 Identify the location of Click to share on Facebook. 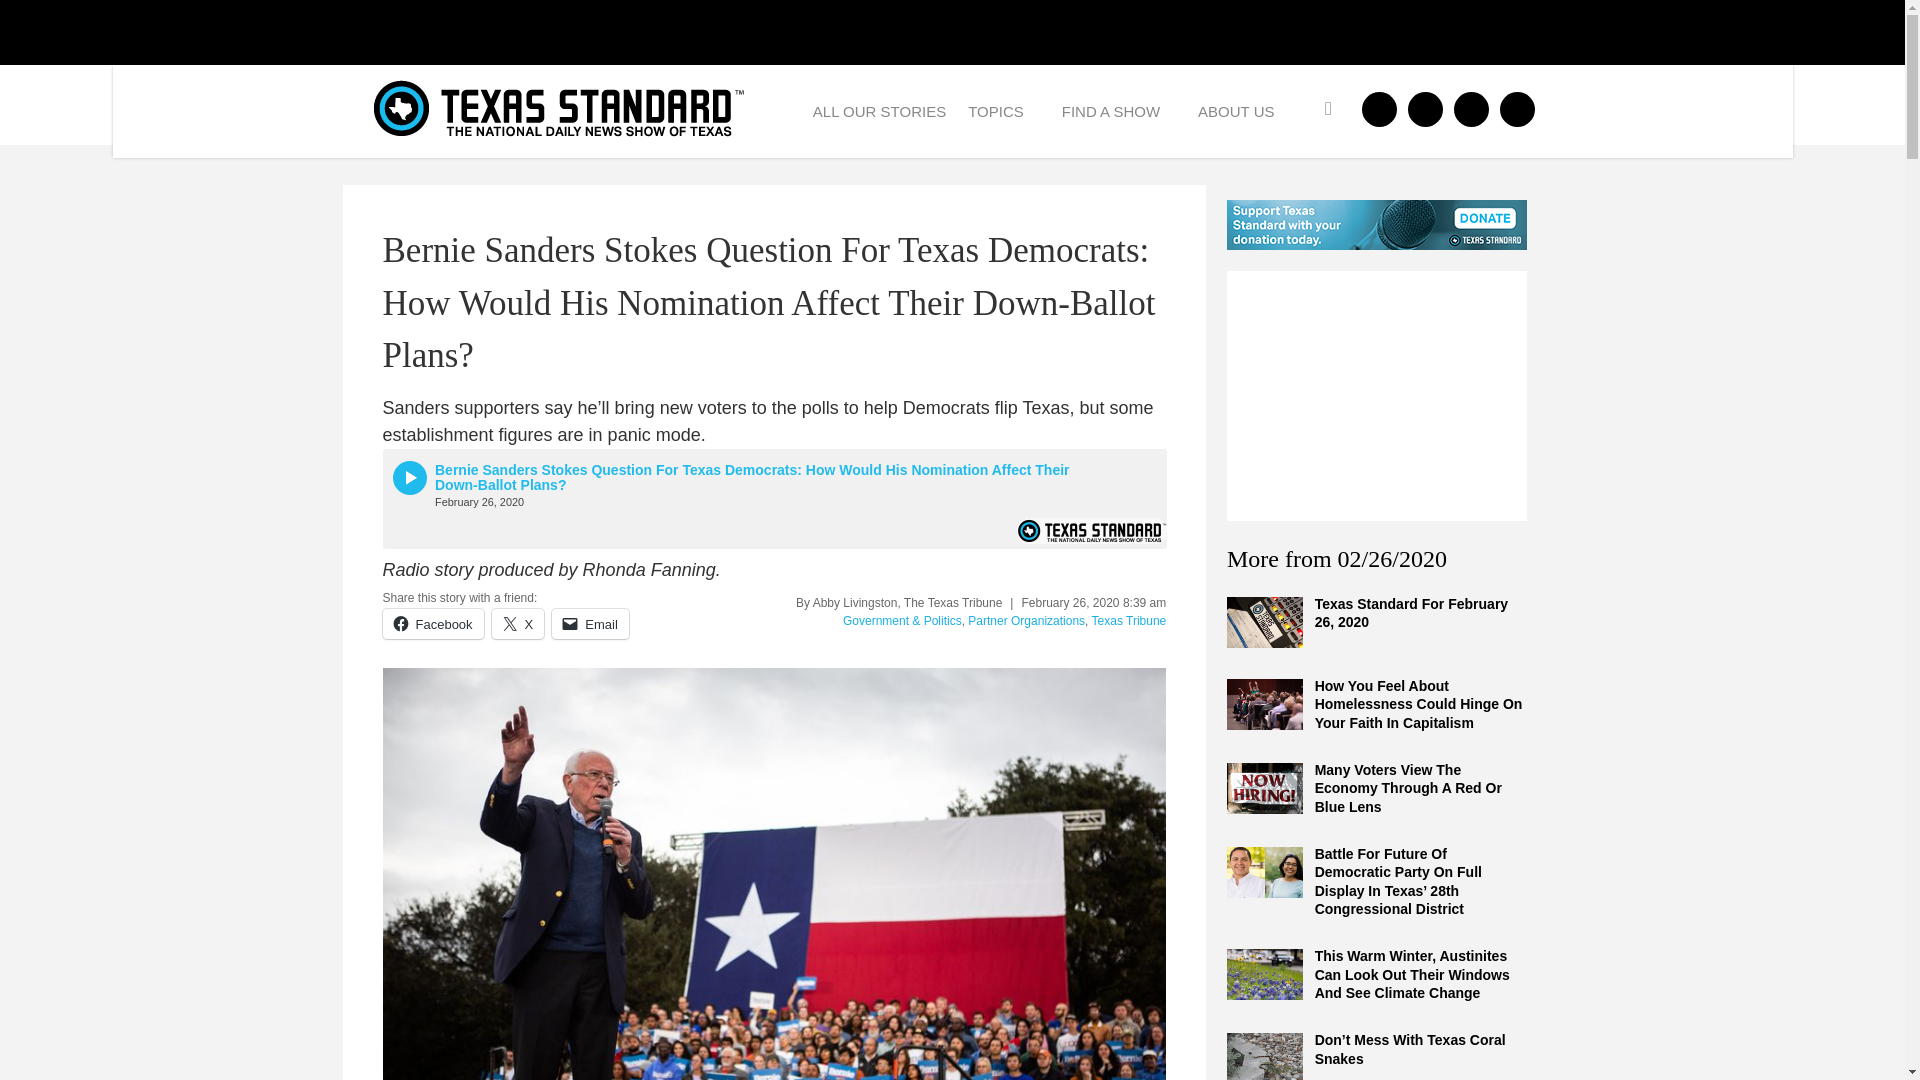
(432, 623).